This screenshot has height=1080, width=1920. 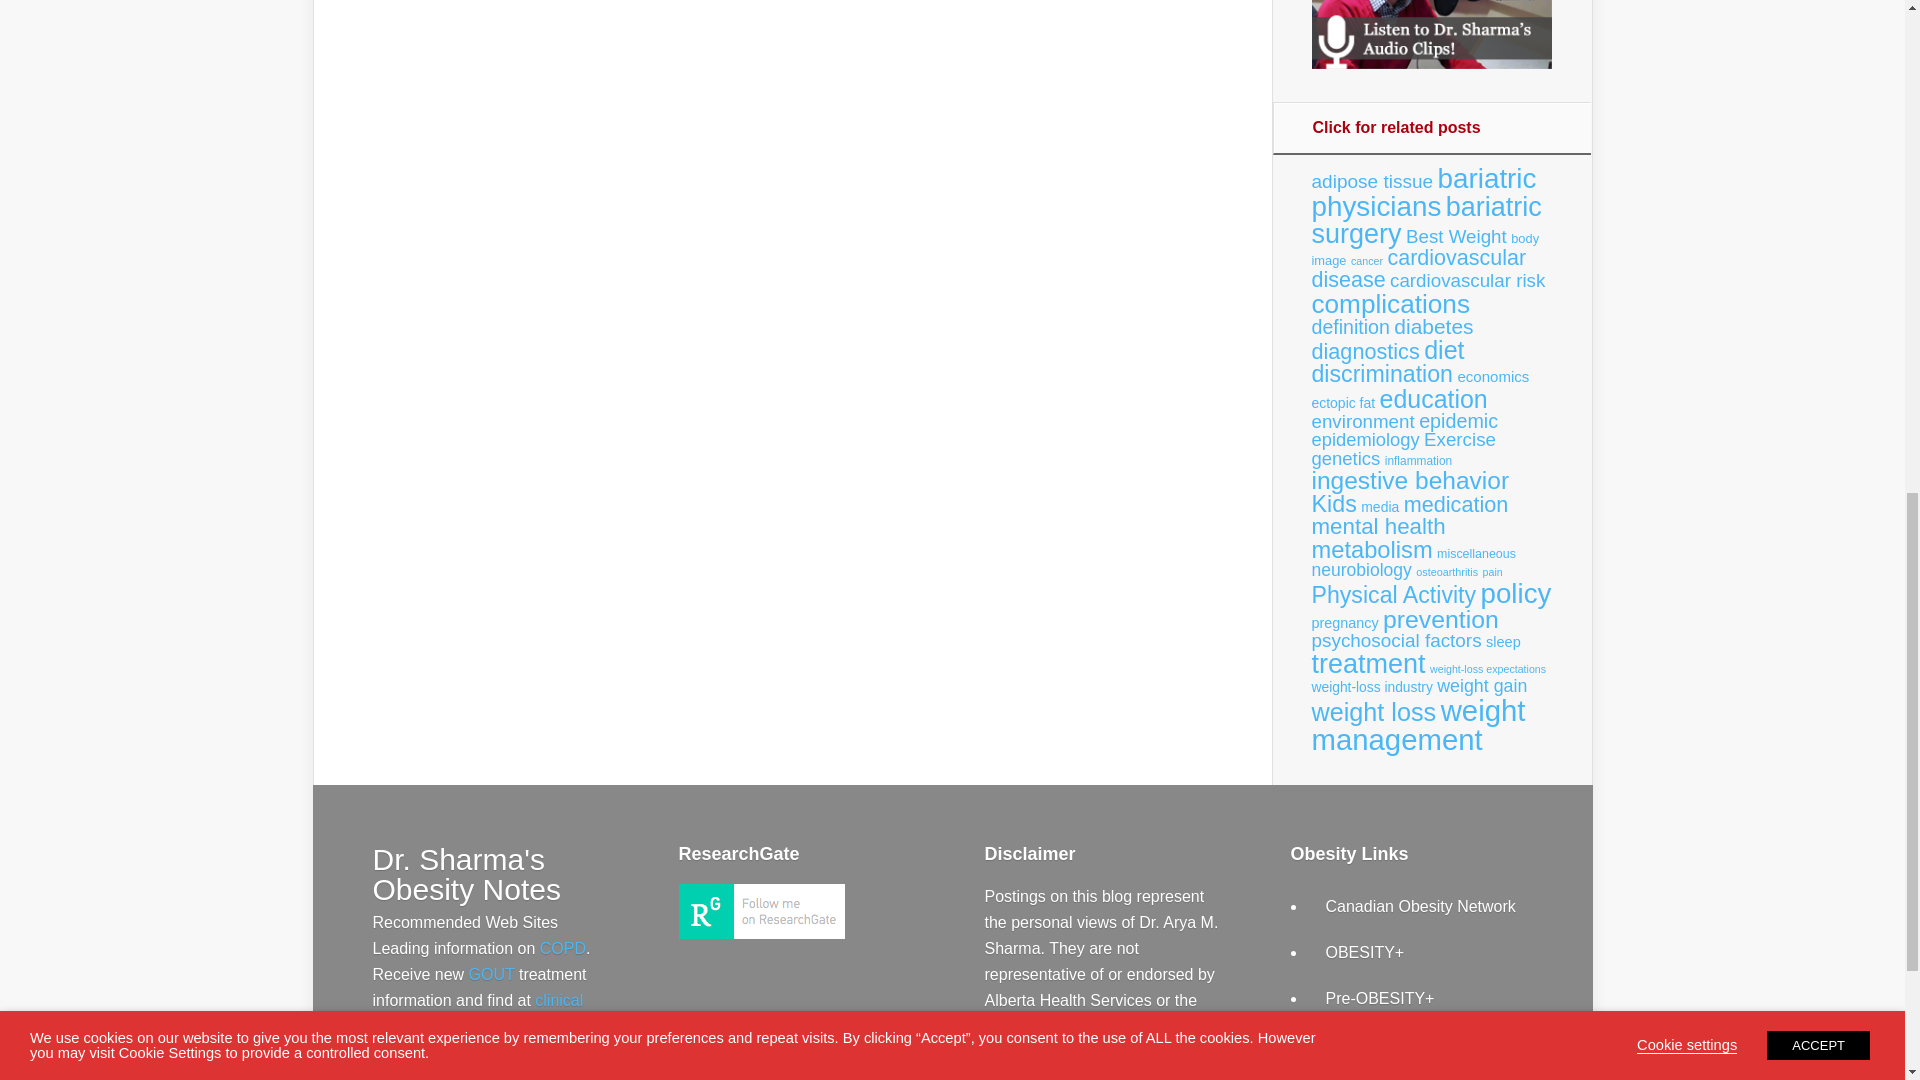 What do you see at coordinates (1366, 260) in the screenshot?
I see `cancer` at bounding box center [1366, 260].